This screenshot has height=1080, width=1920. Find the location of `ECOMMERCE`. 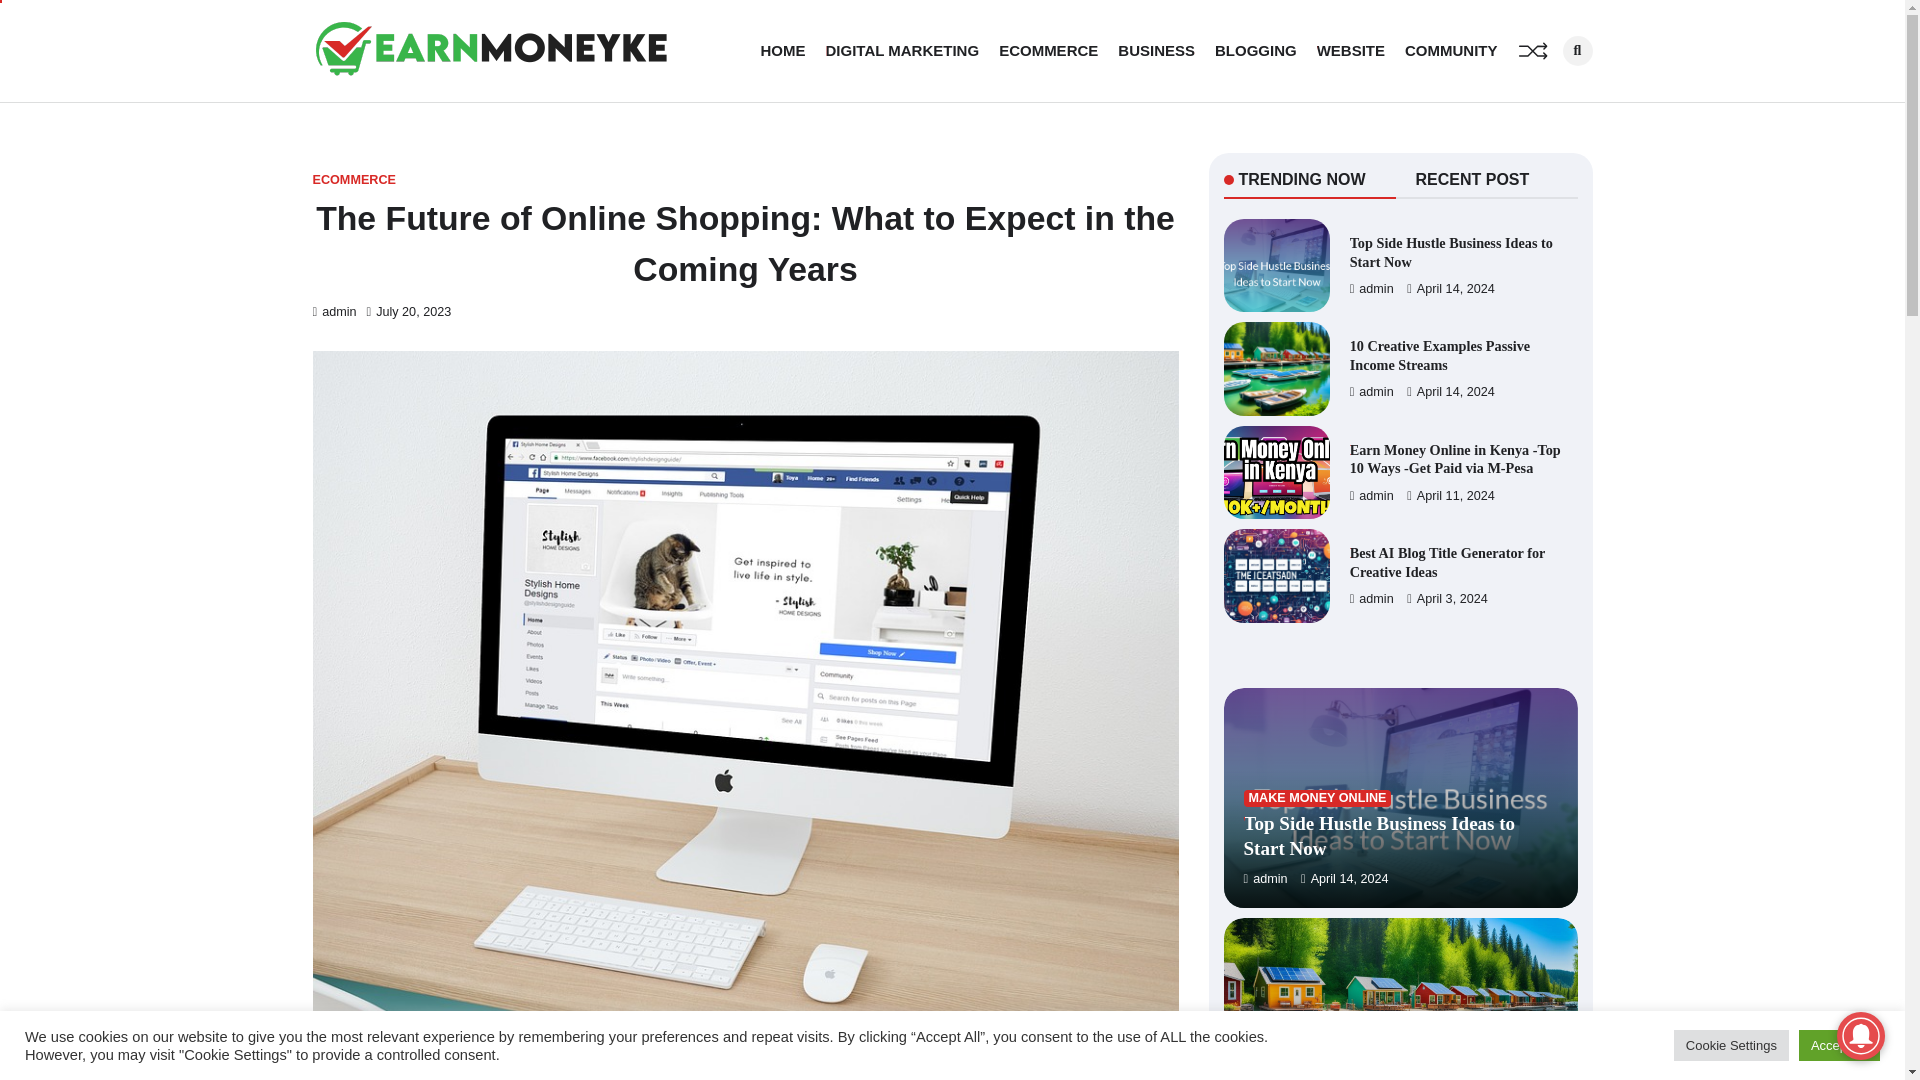

ECOMMERCE is located at coordinates (353, 180).